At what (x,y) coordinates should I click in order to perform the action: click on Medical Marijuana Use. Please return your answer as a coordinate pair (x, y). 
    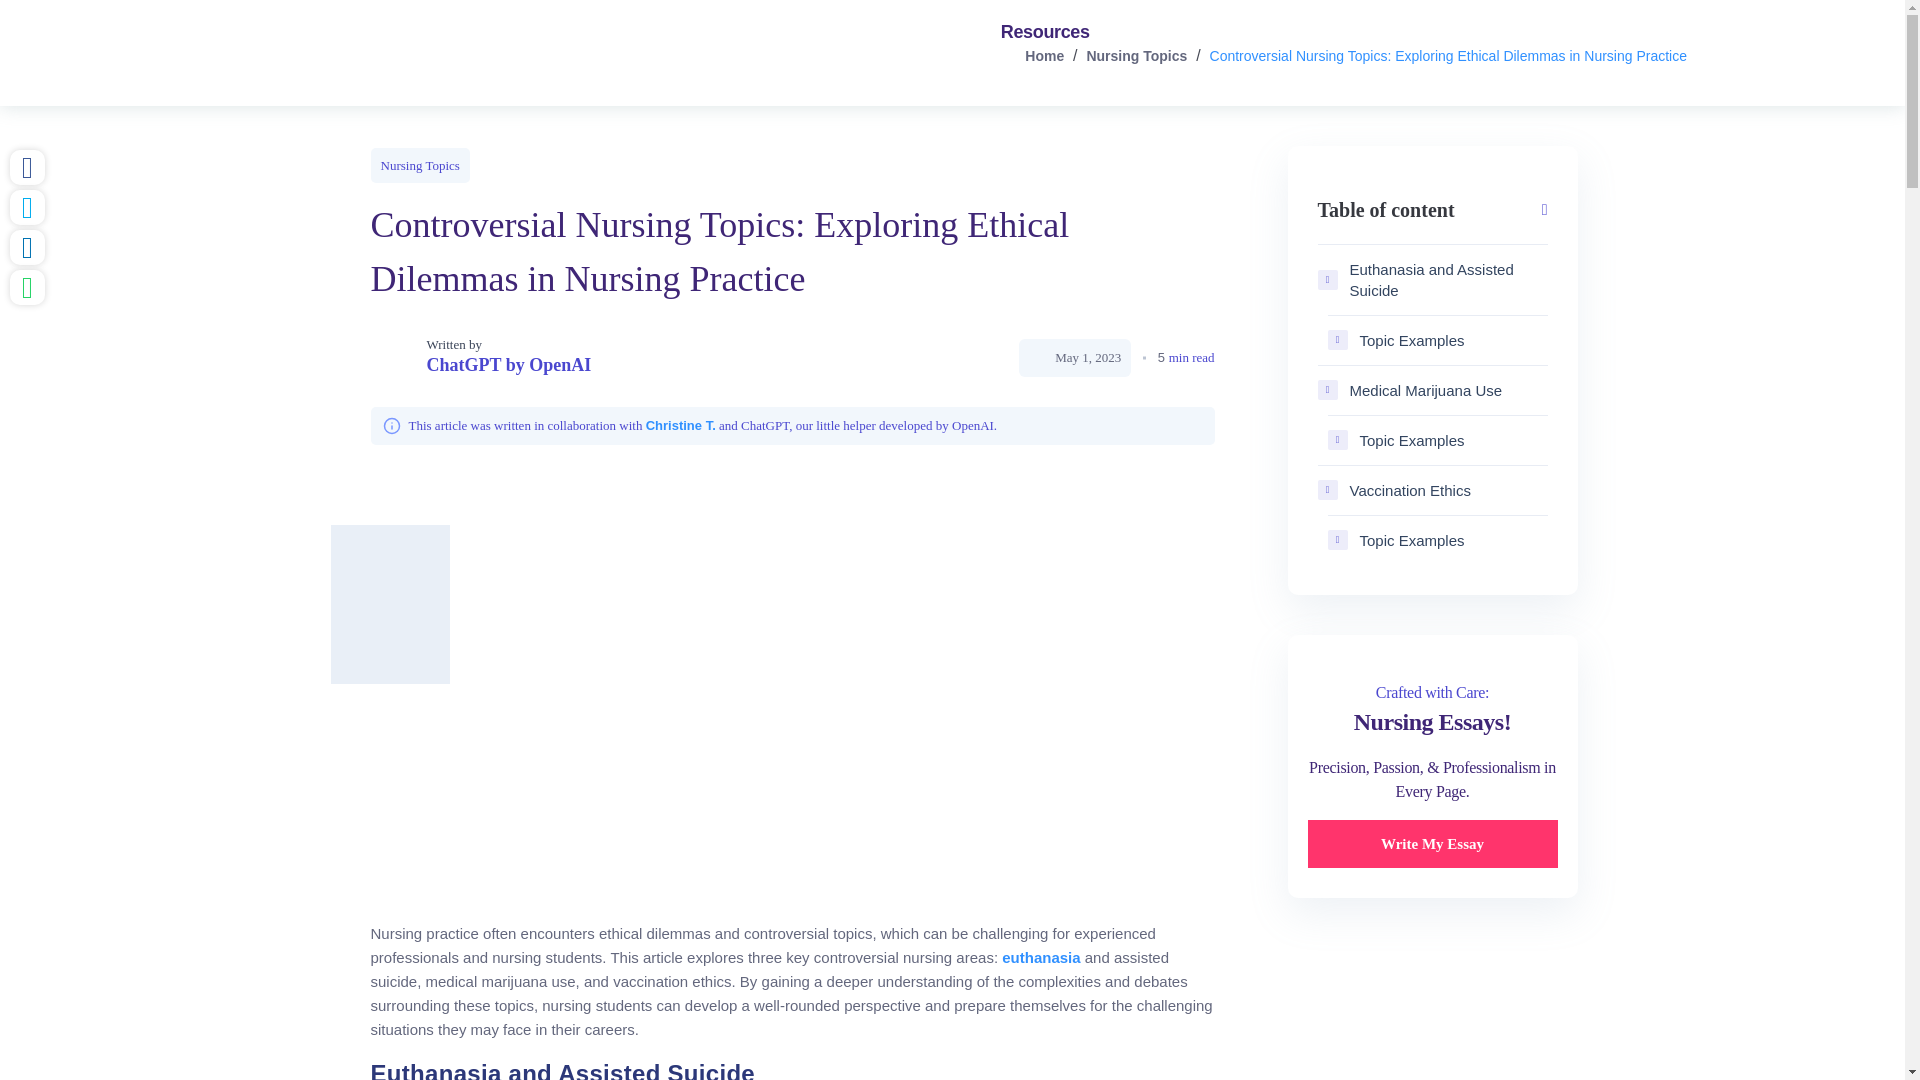
    Looking at the image, I should click on (1432, 390).